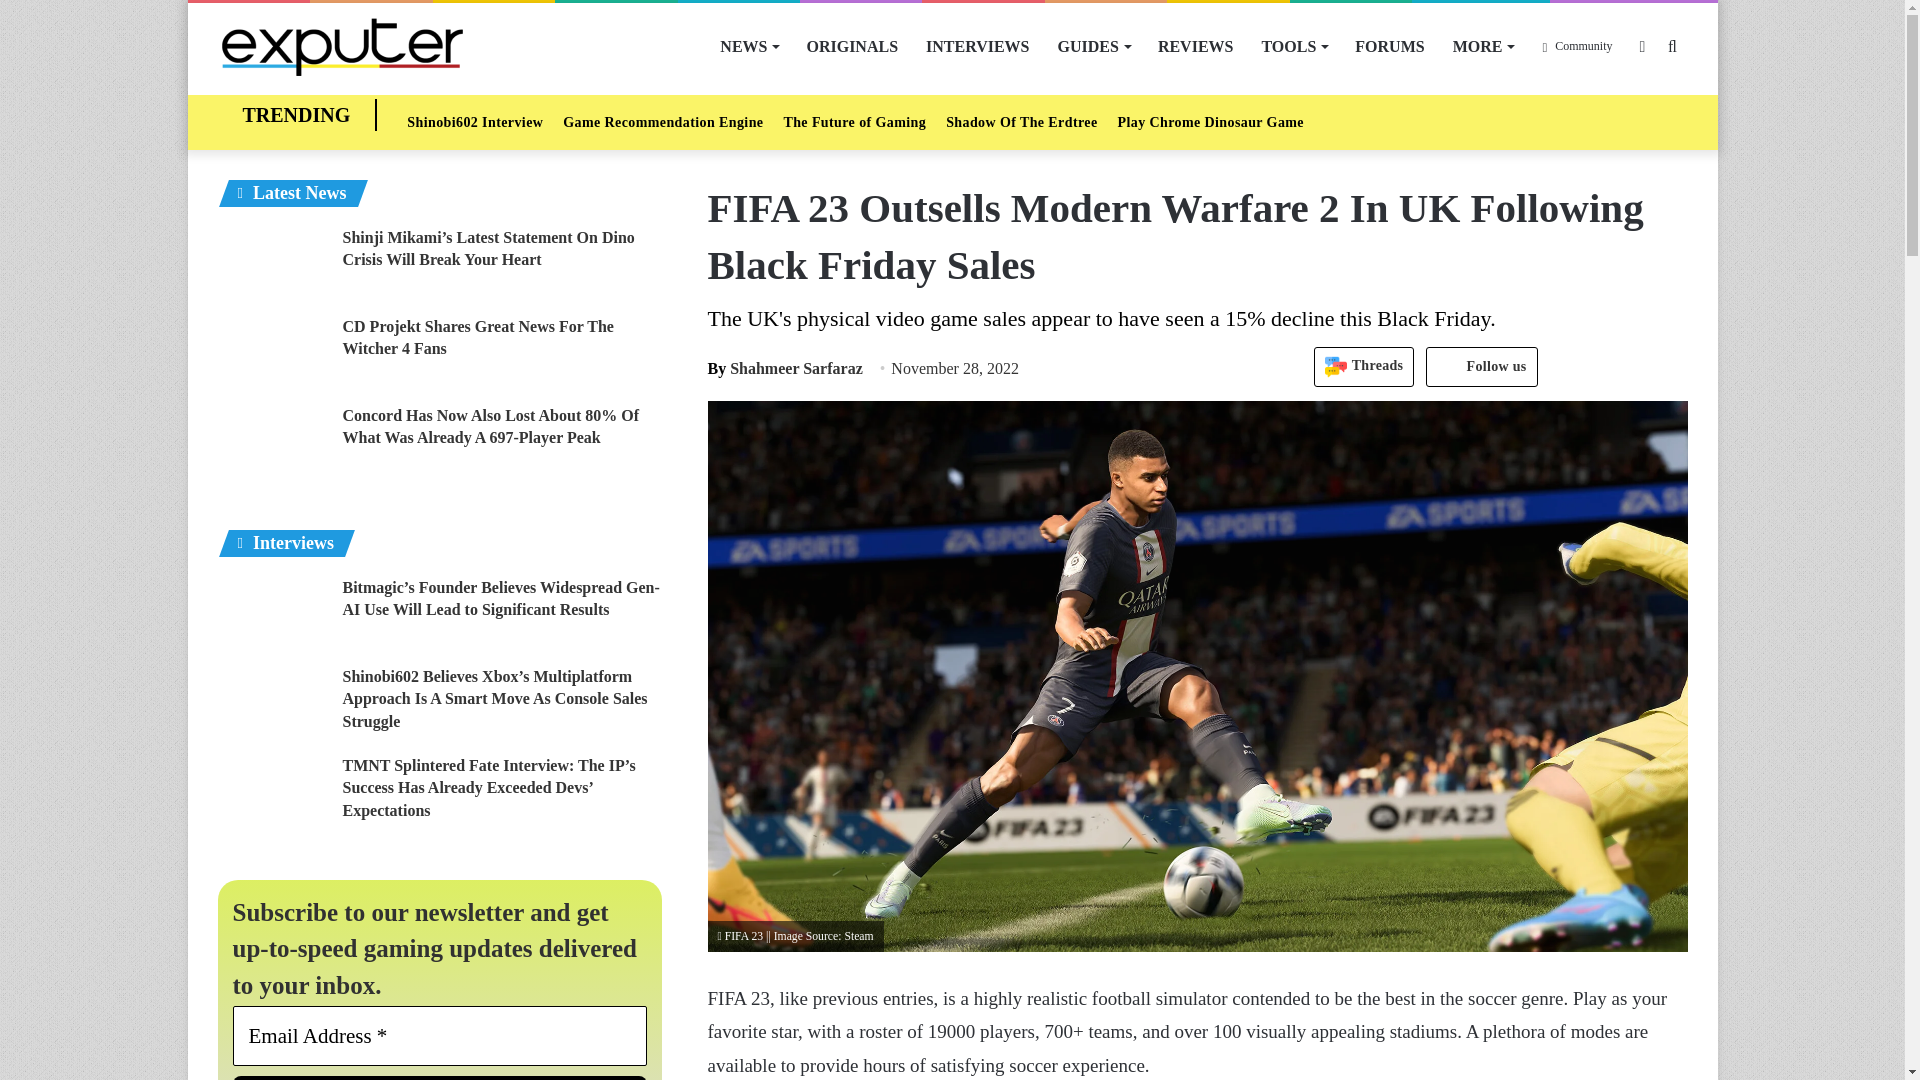 The height and width of the screenshot is (1080, 1920). What do you see at coordinates (977, 46) in the screenshot?
I see `INTERVIEWS` at bounding box center [977, 46].